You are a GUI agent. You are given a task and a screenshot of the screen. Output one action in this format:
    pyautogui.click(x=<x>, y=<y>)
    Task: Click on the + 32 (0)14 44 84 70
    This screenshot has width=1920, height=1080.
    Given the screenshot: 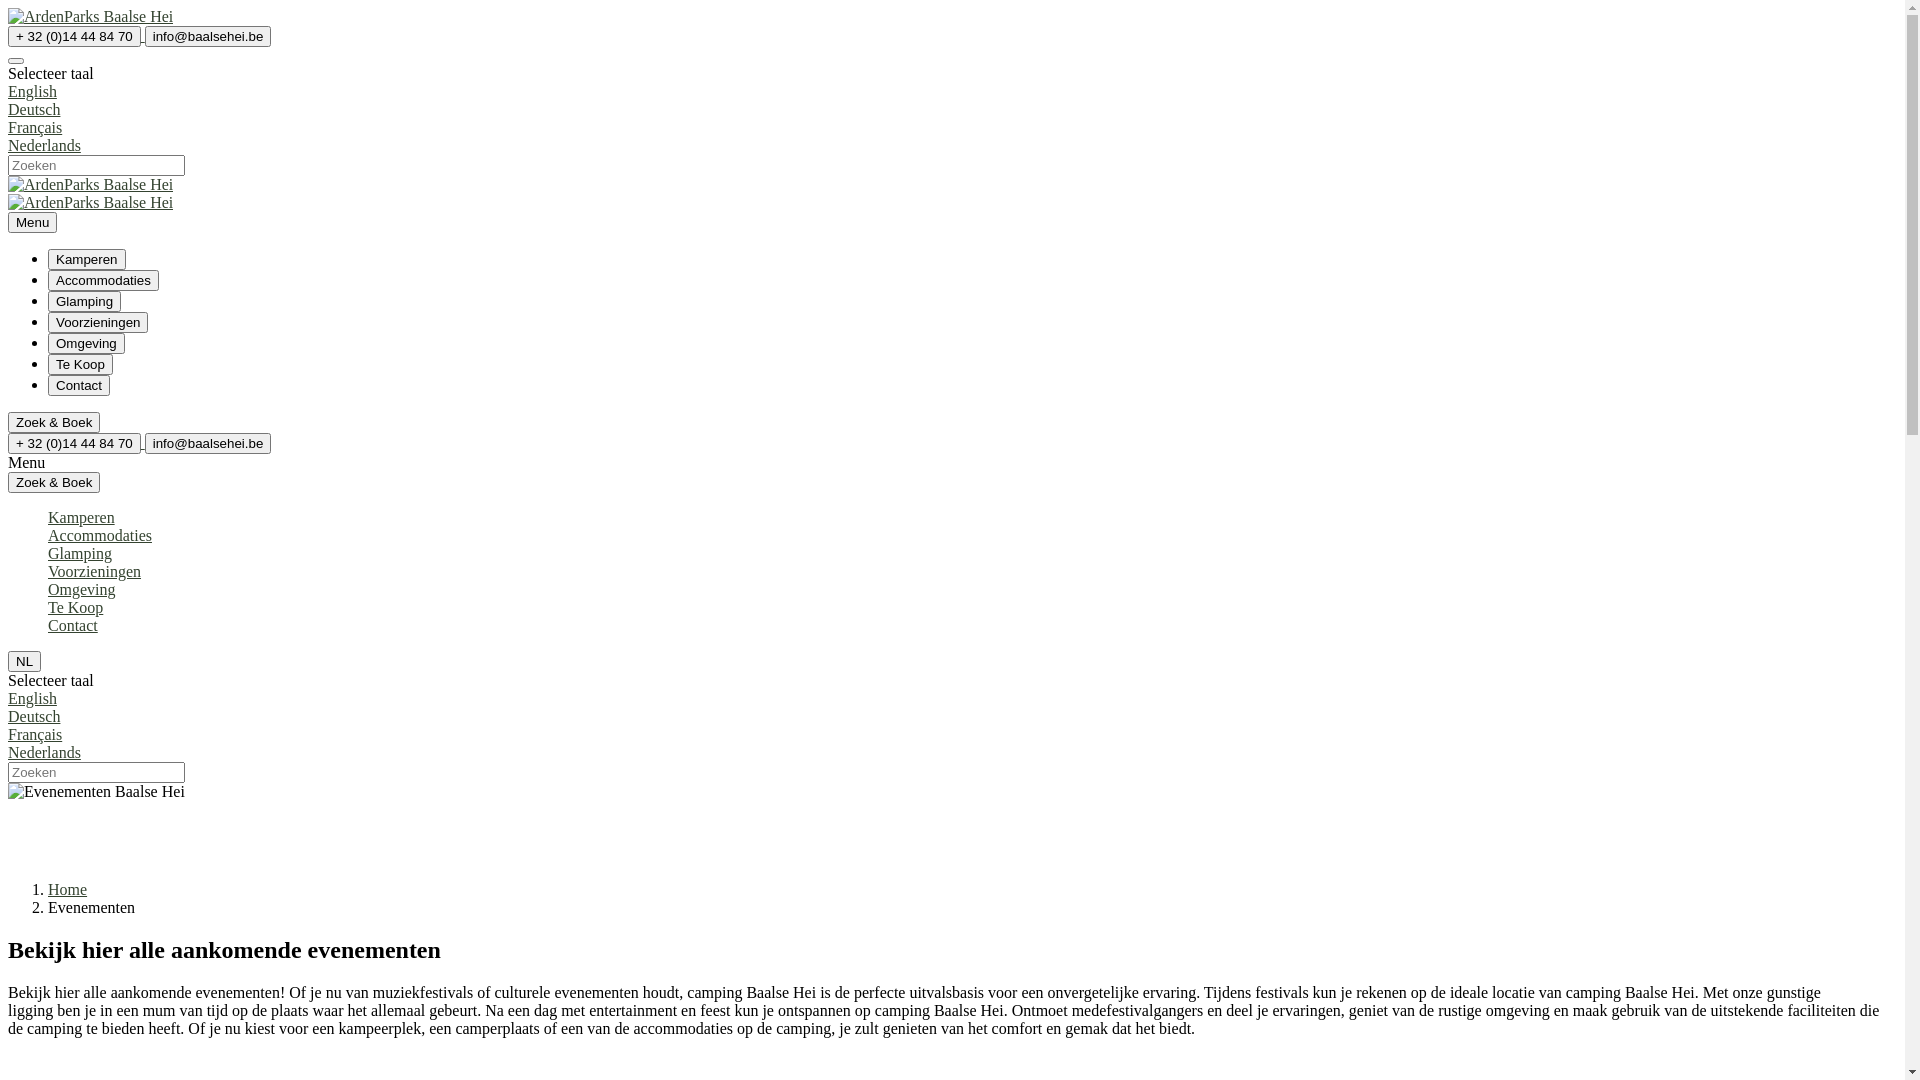 What is the action you would take?
    pyautogui.click(x=74, y=444)
    